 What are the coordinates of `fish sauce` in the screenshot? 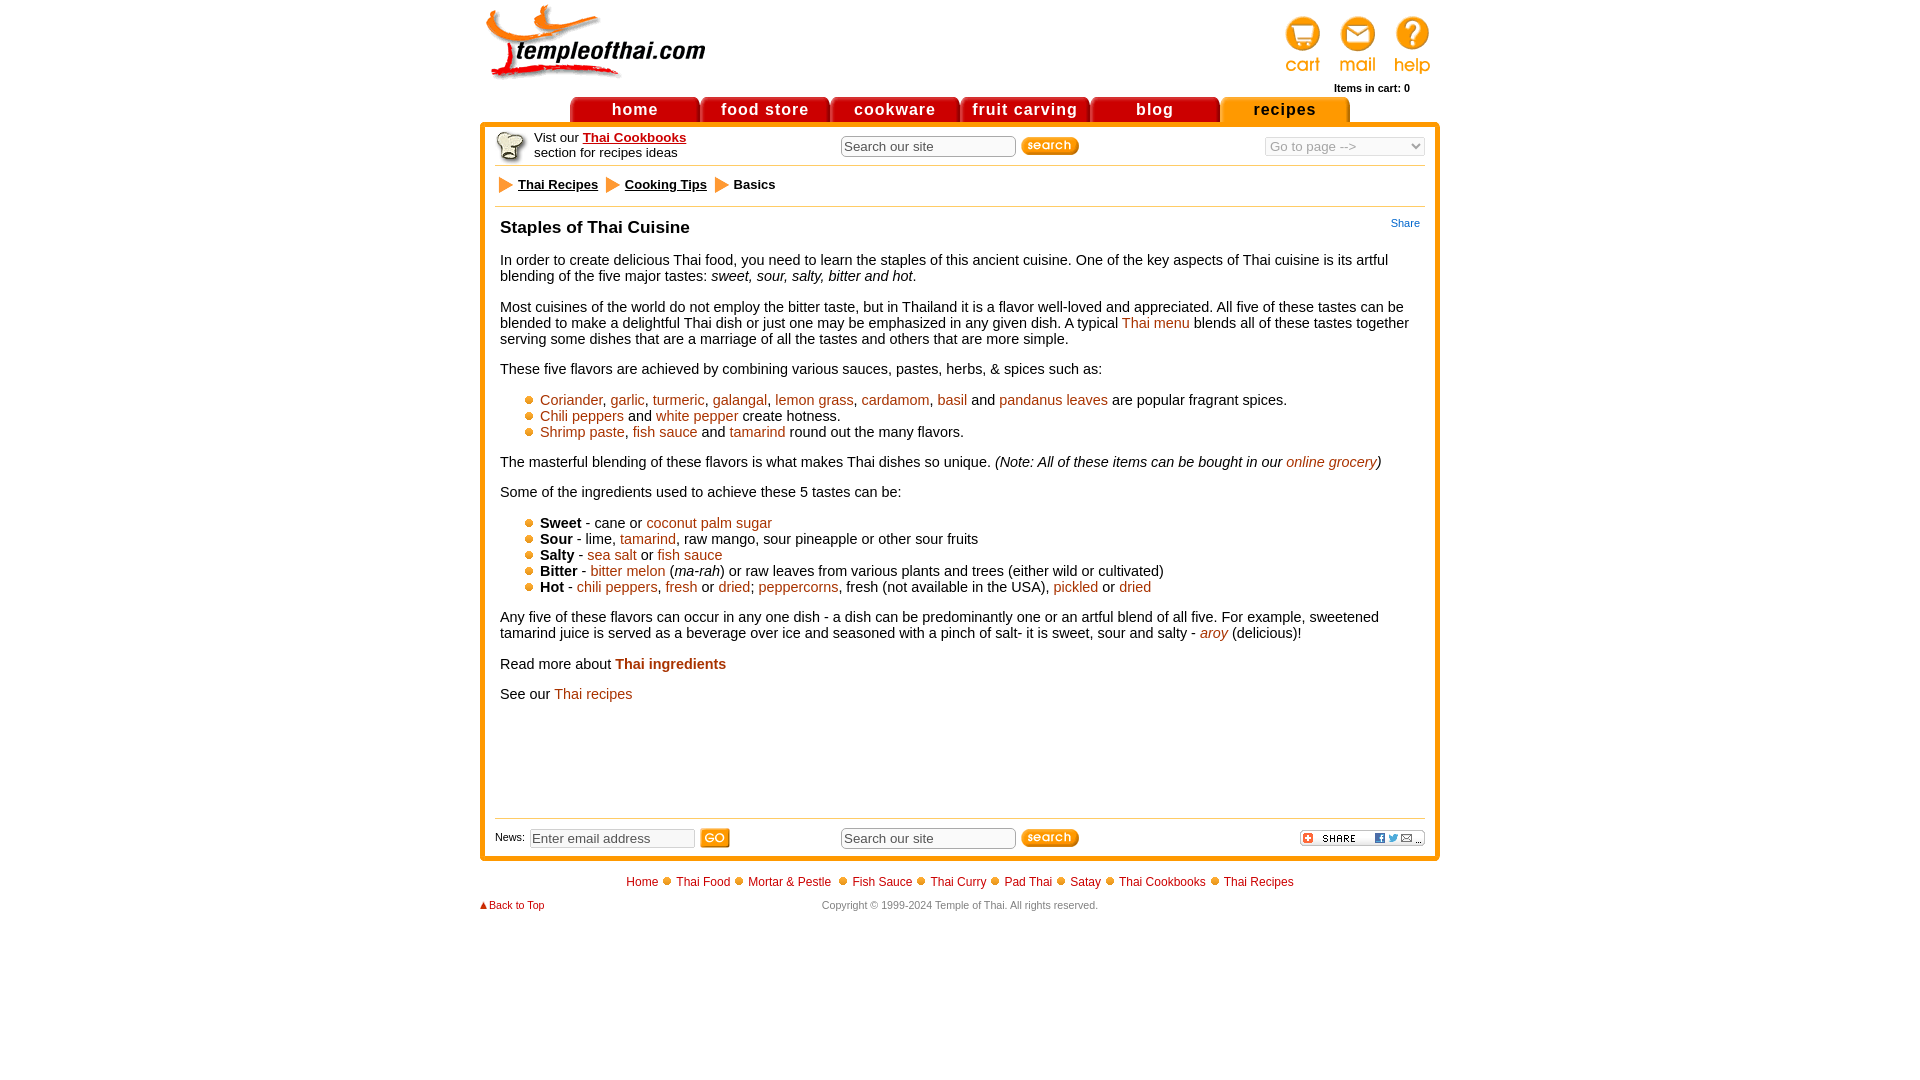 It's located at (690, 554).